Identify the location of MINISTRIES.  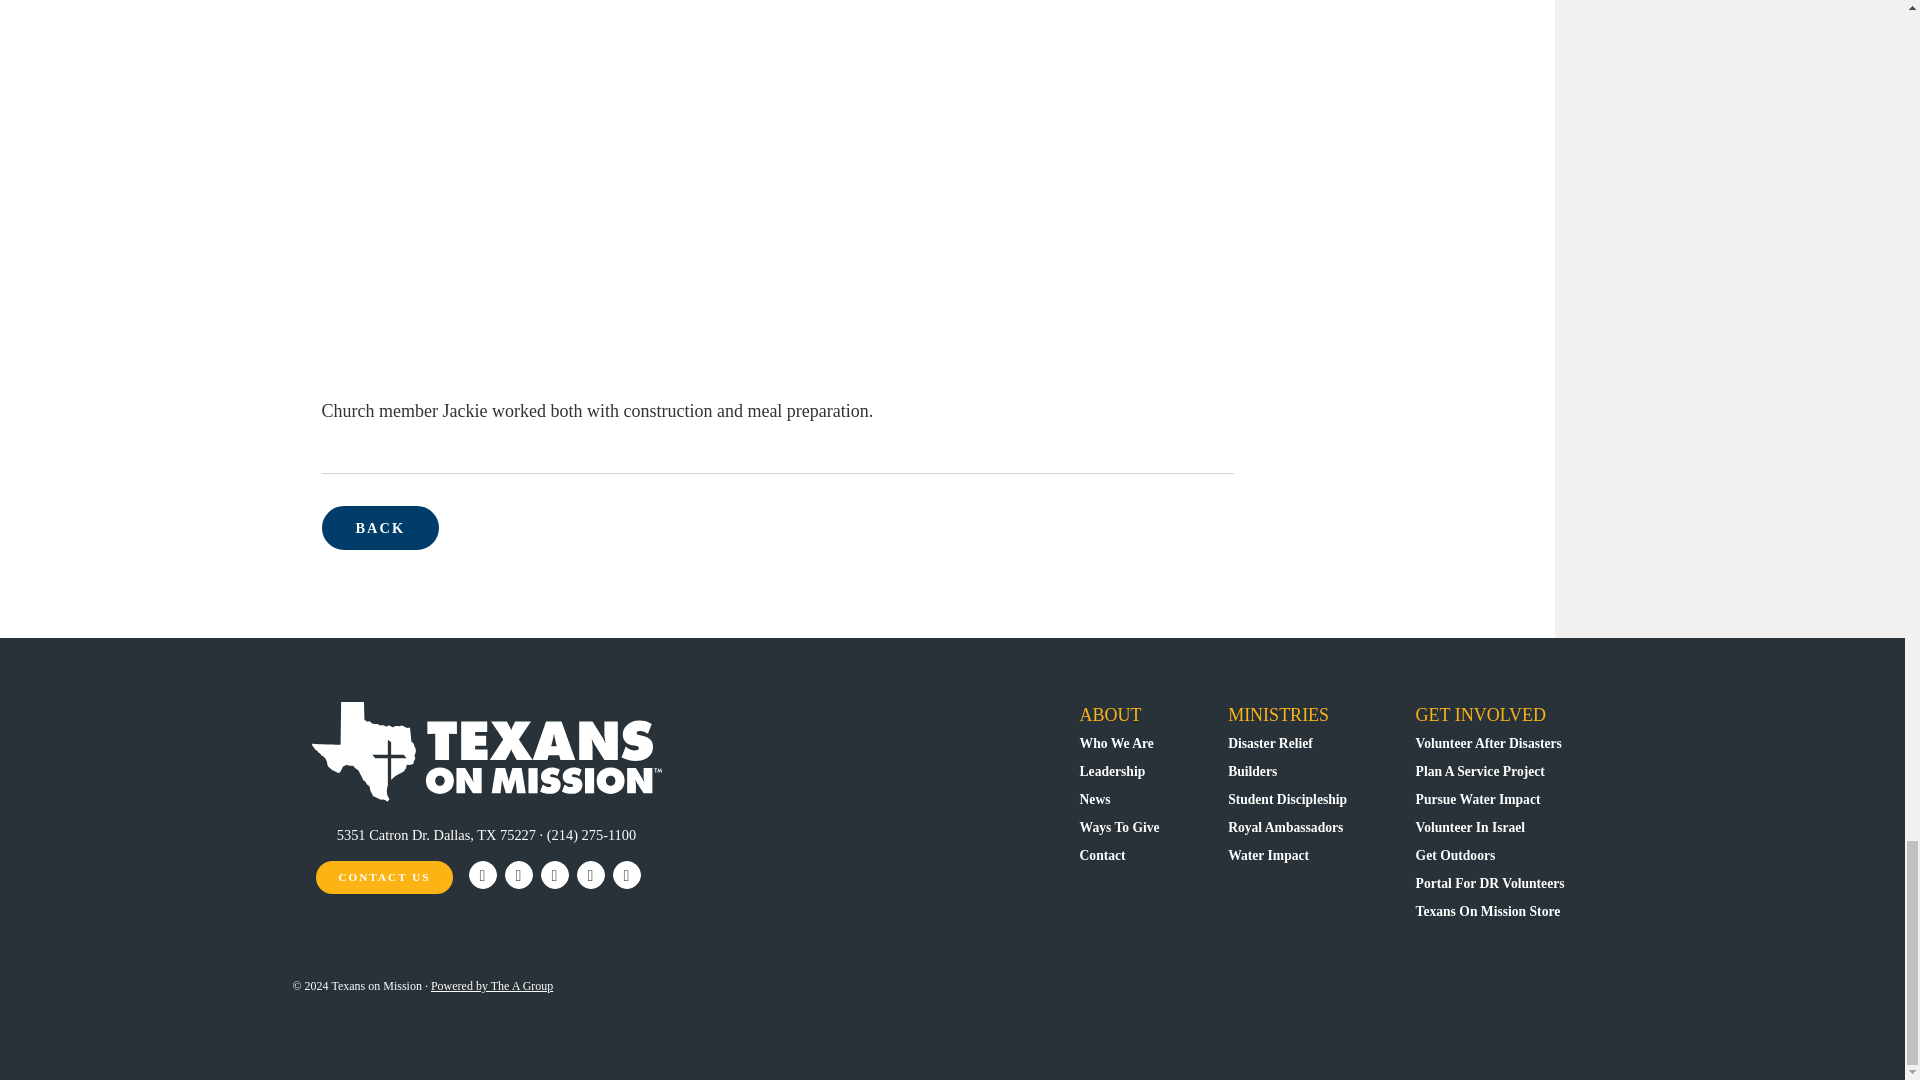
(1278, 714).